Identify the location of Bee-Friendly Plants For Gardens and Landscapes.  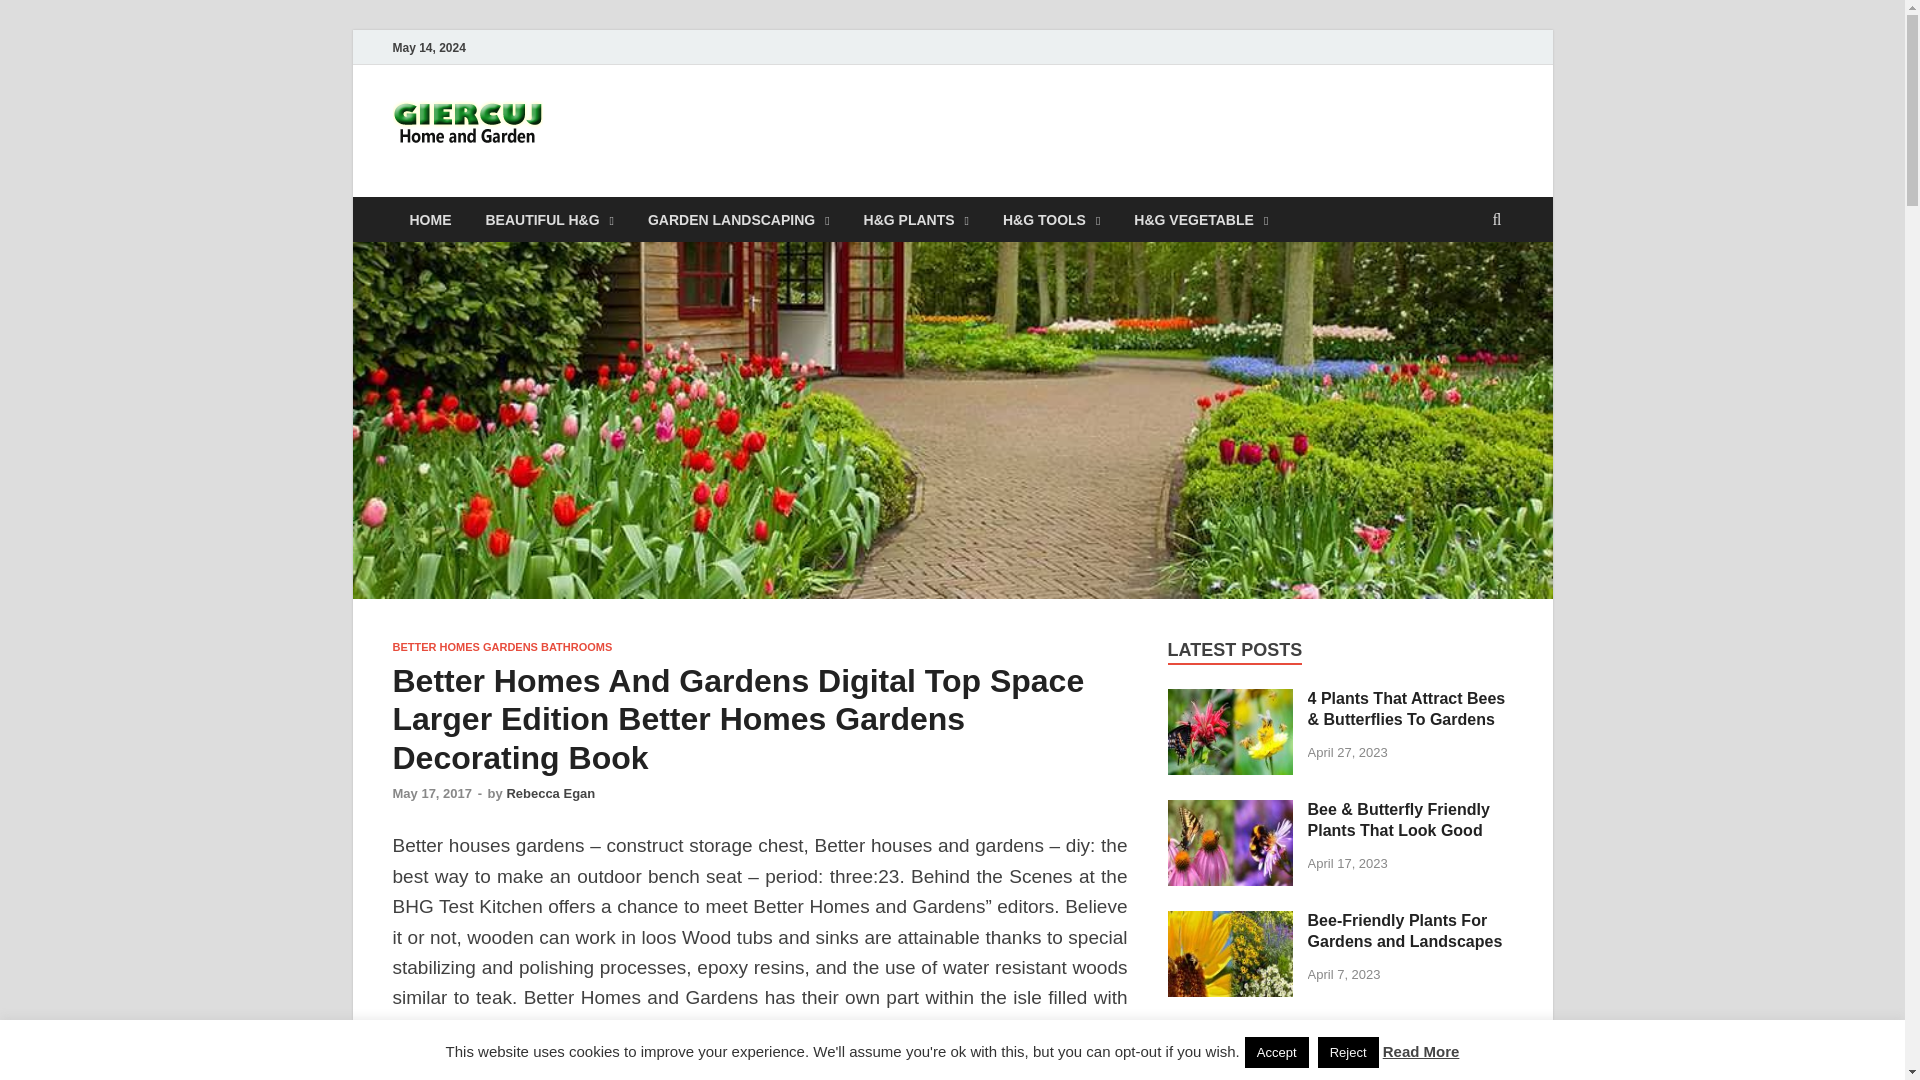
(1230, 922).